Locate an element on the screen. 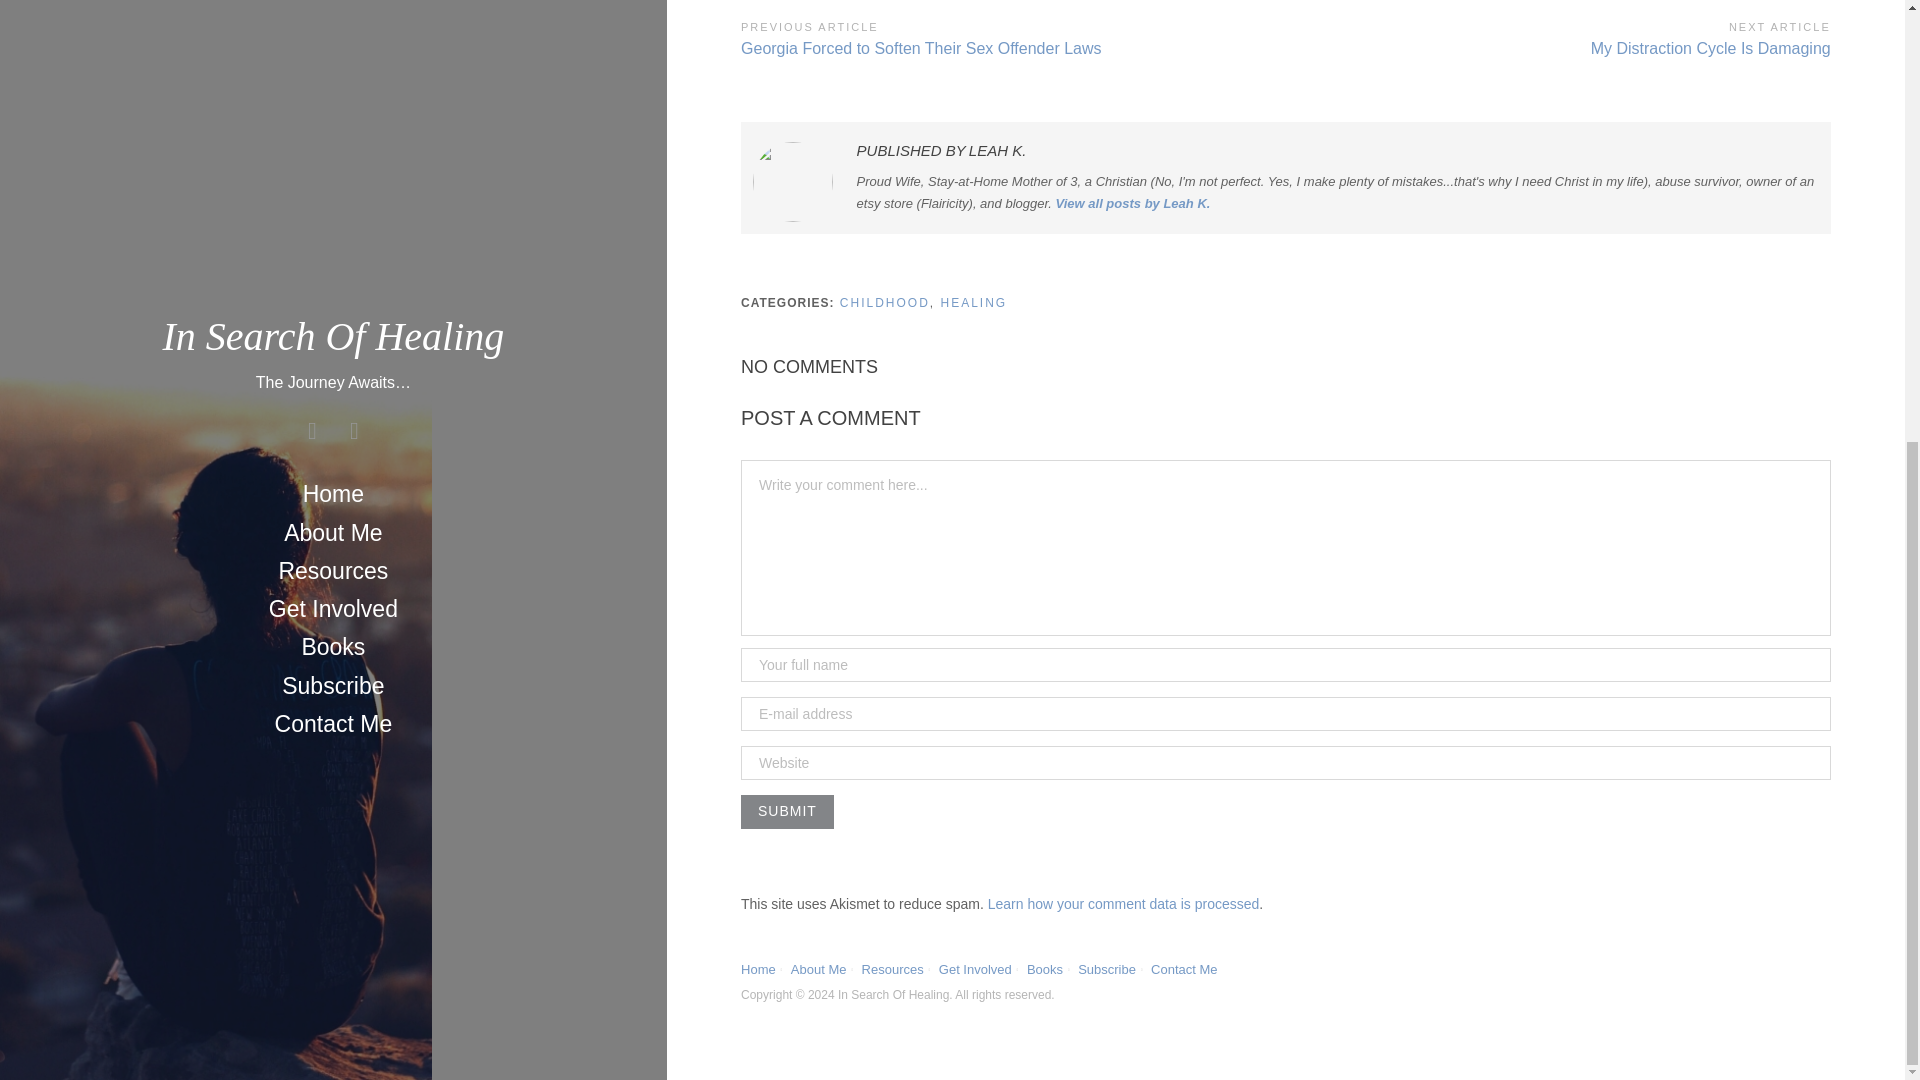 Image resolution: width=1920 pixels, height=1080 pixels. CHILDHOOD is located at coordinates (884, 302).